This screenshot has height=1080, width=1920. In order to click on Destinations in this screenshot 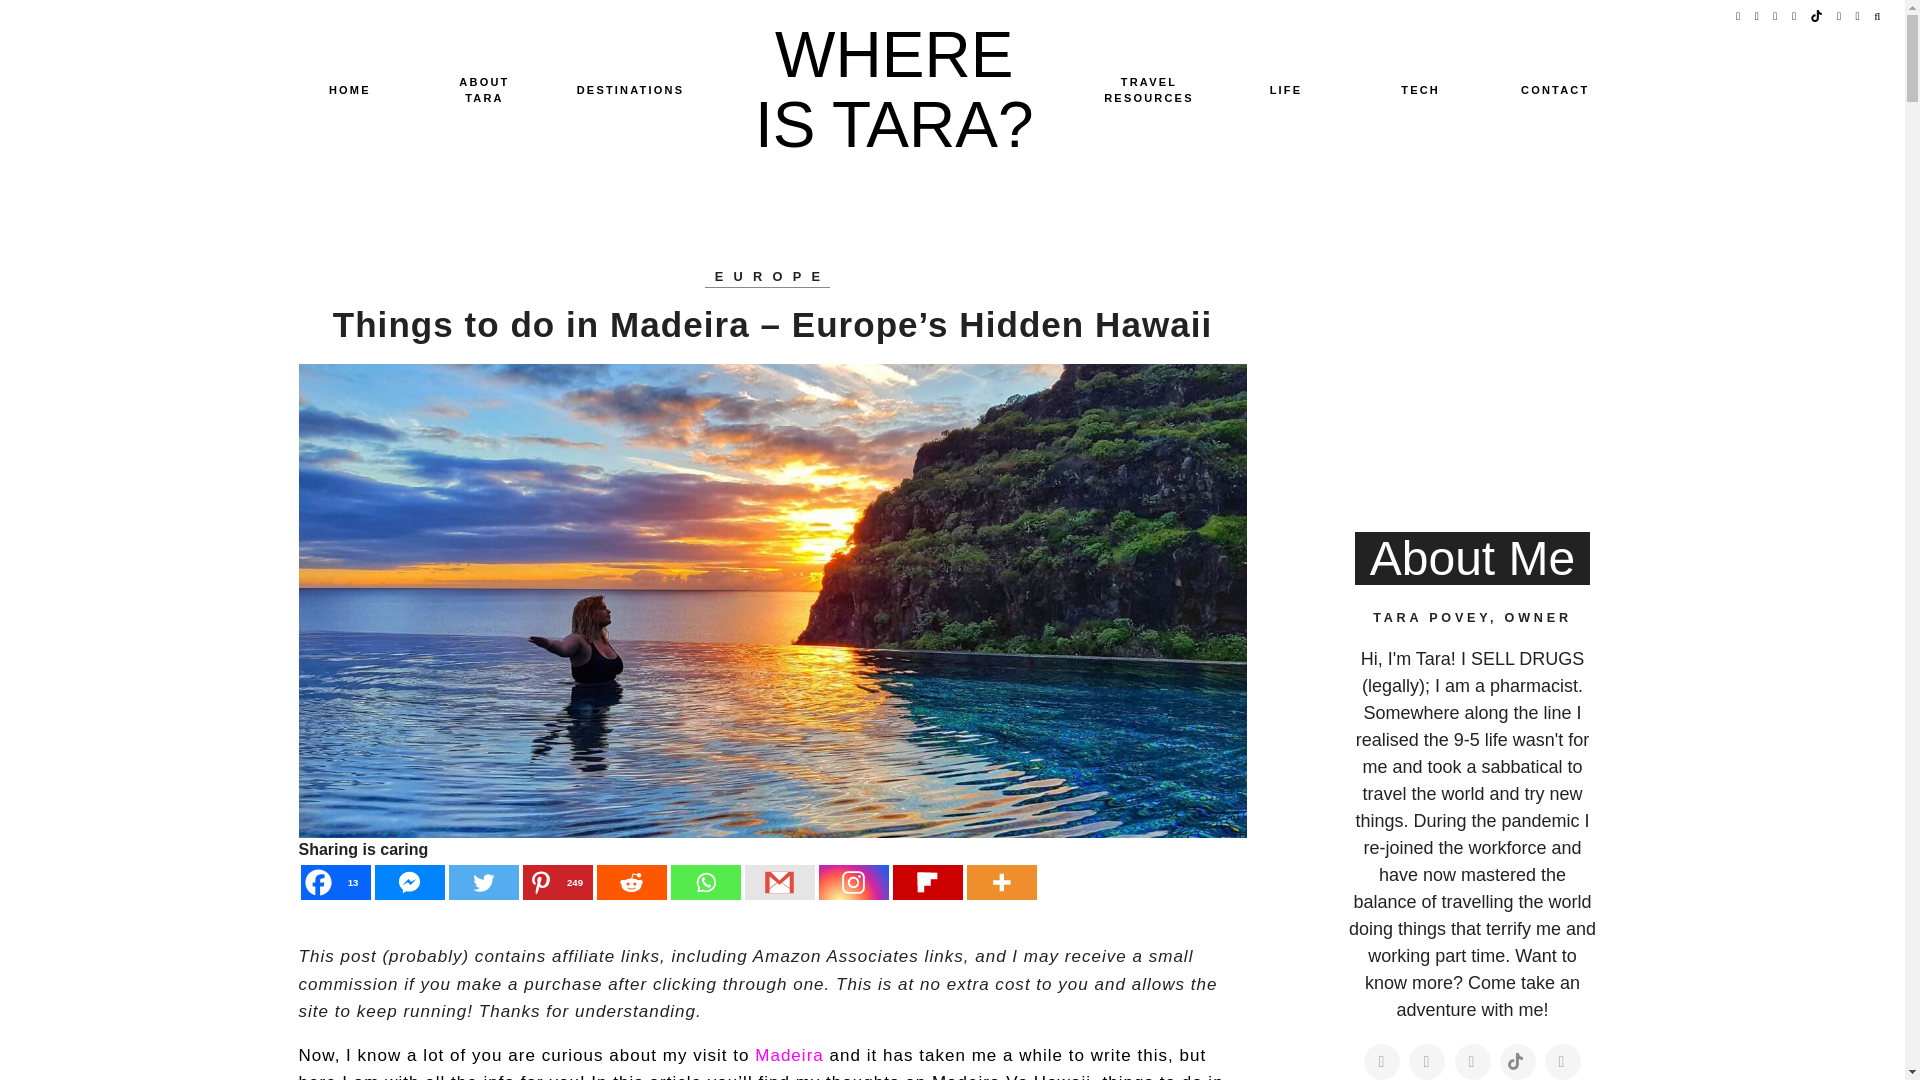, I will do `click(630, 90)`.